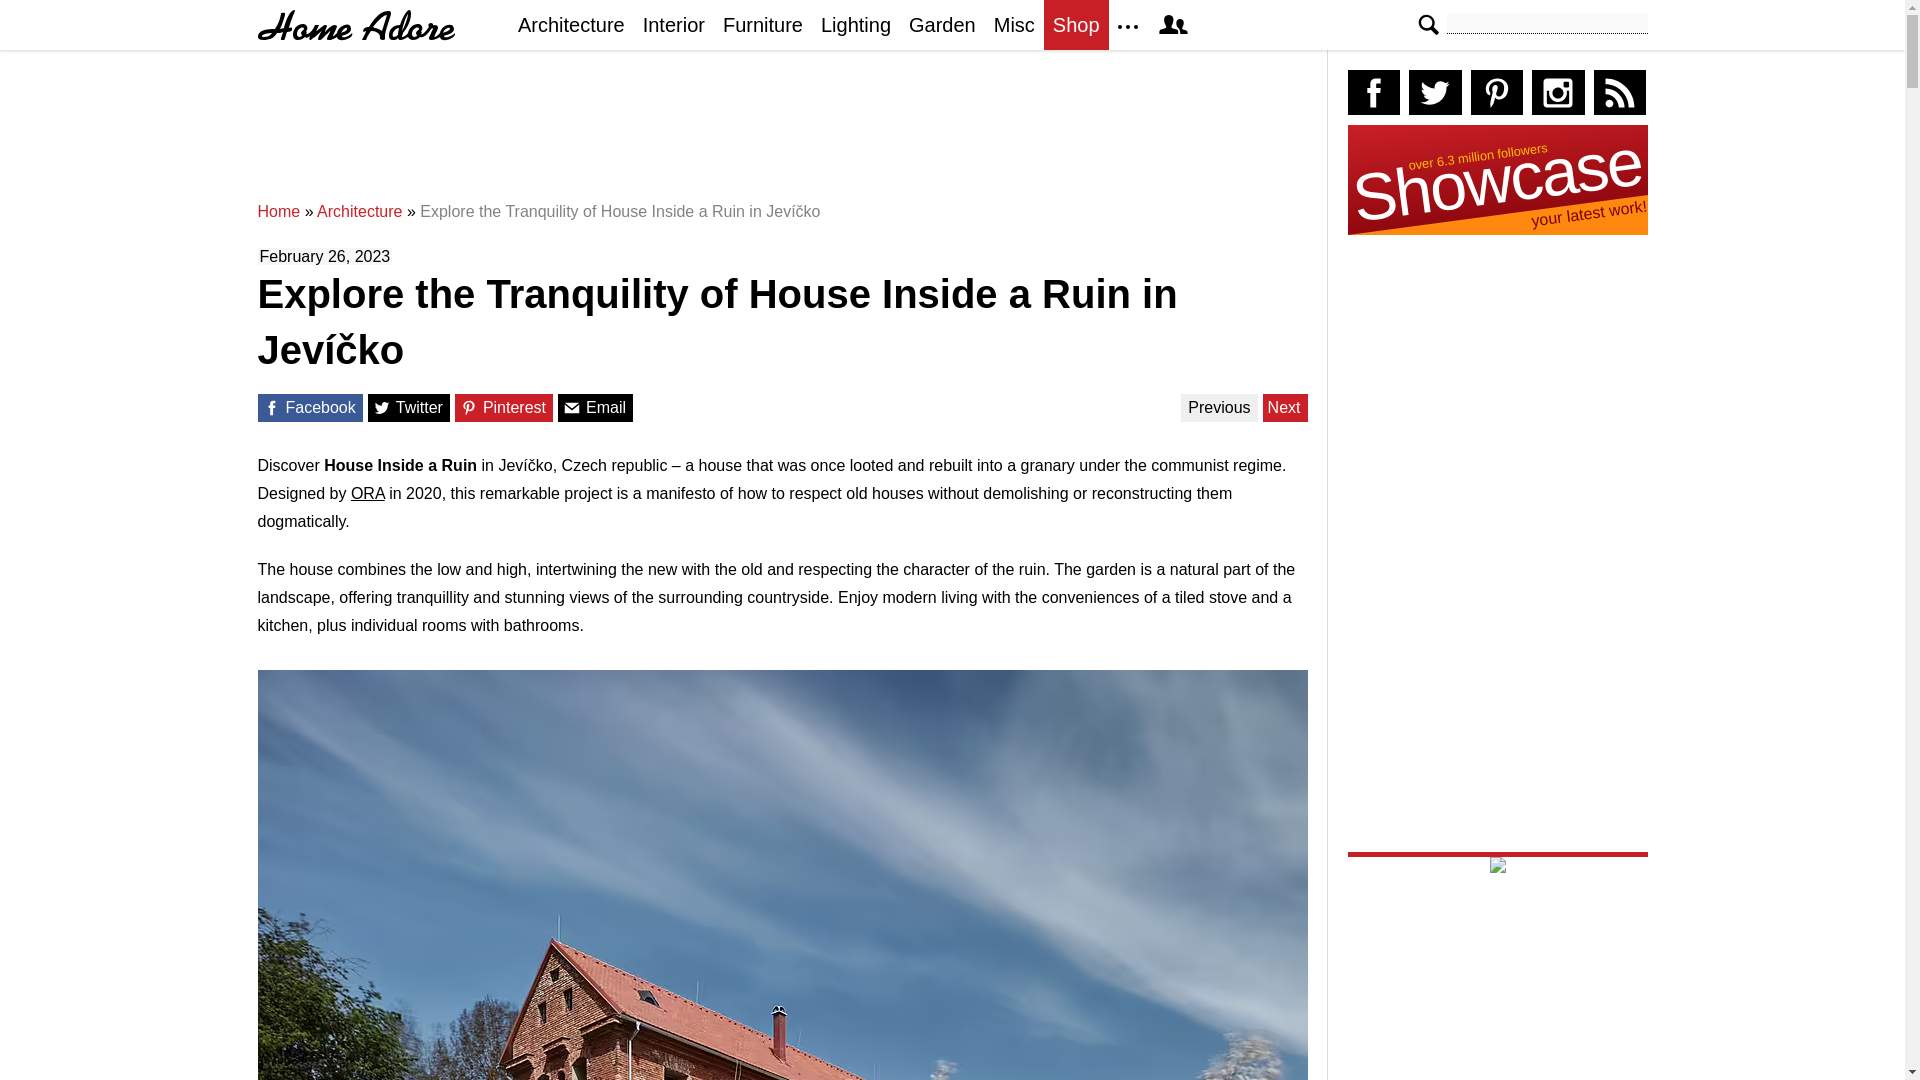  Describe the element at coordinates (358, 212) in the screenshot. I see `Architecture` at that location.